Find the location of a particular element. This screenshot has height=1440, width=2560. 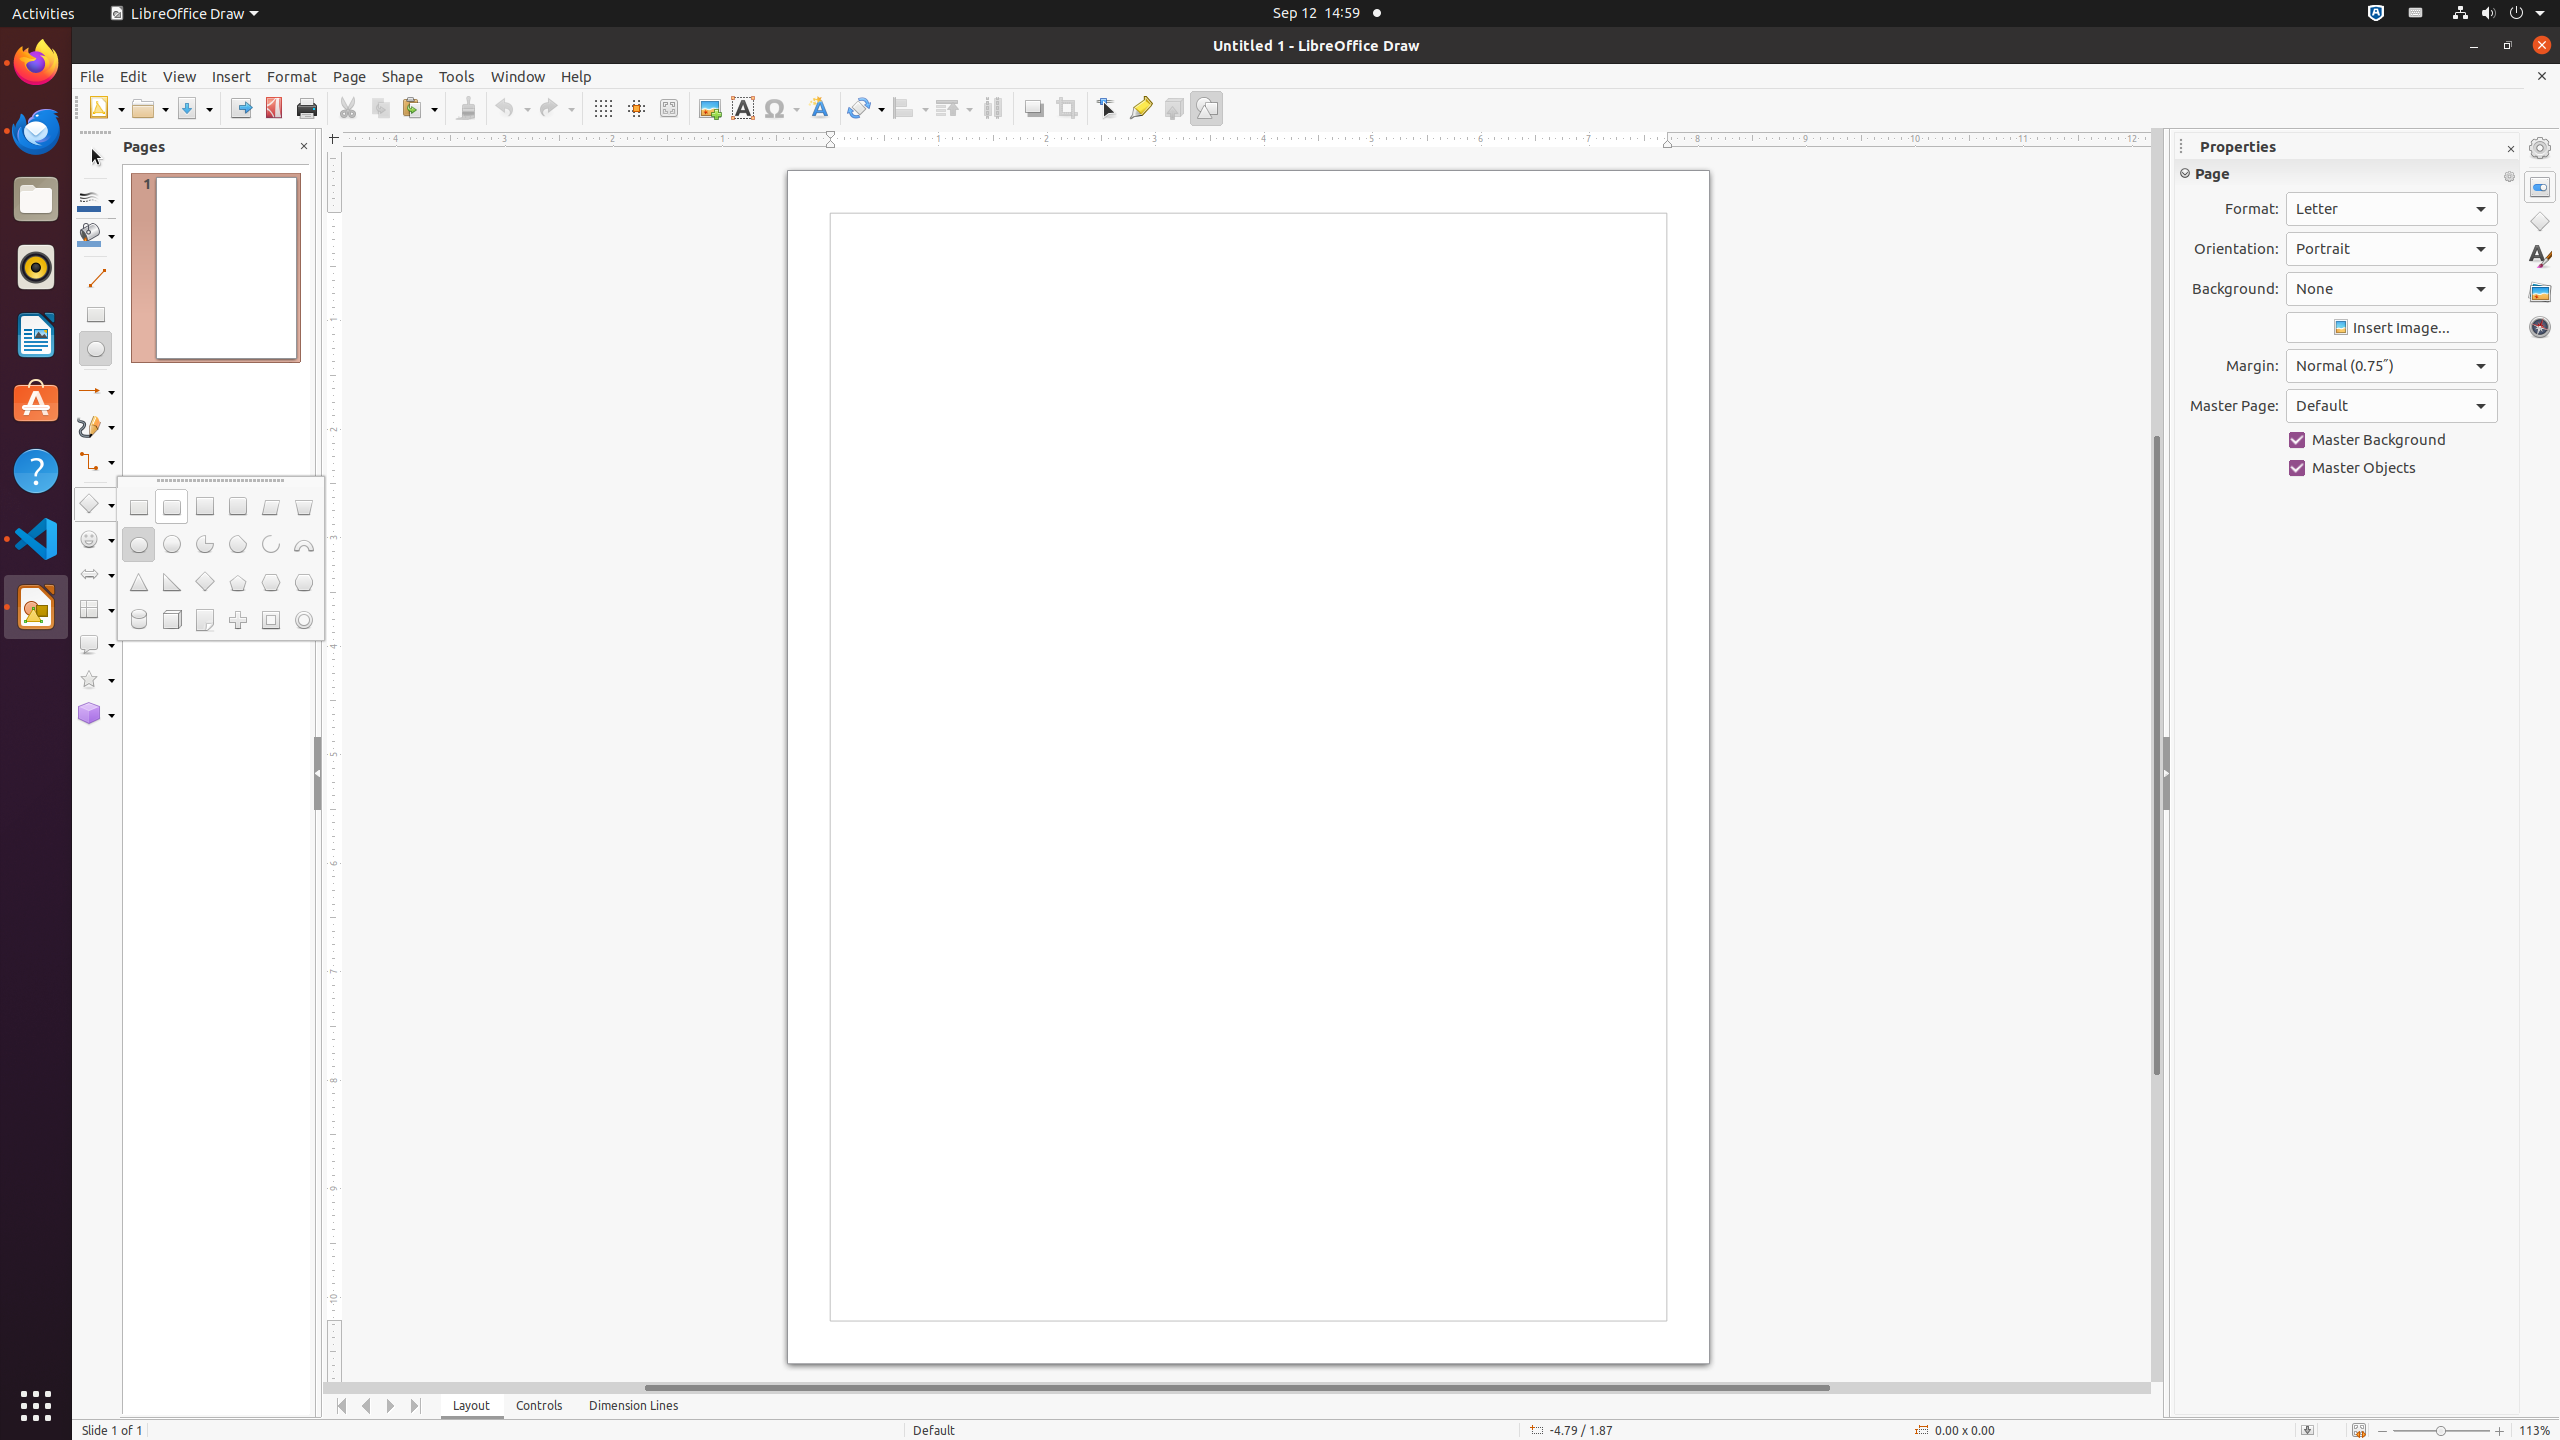

Text Box is located at coordinates (742, 108).